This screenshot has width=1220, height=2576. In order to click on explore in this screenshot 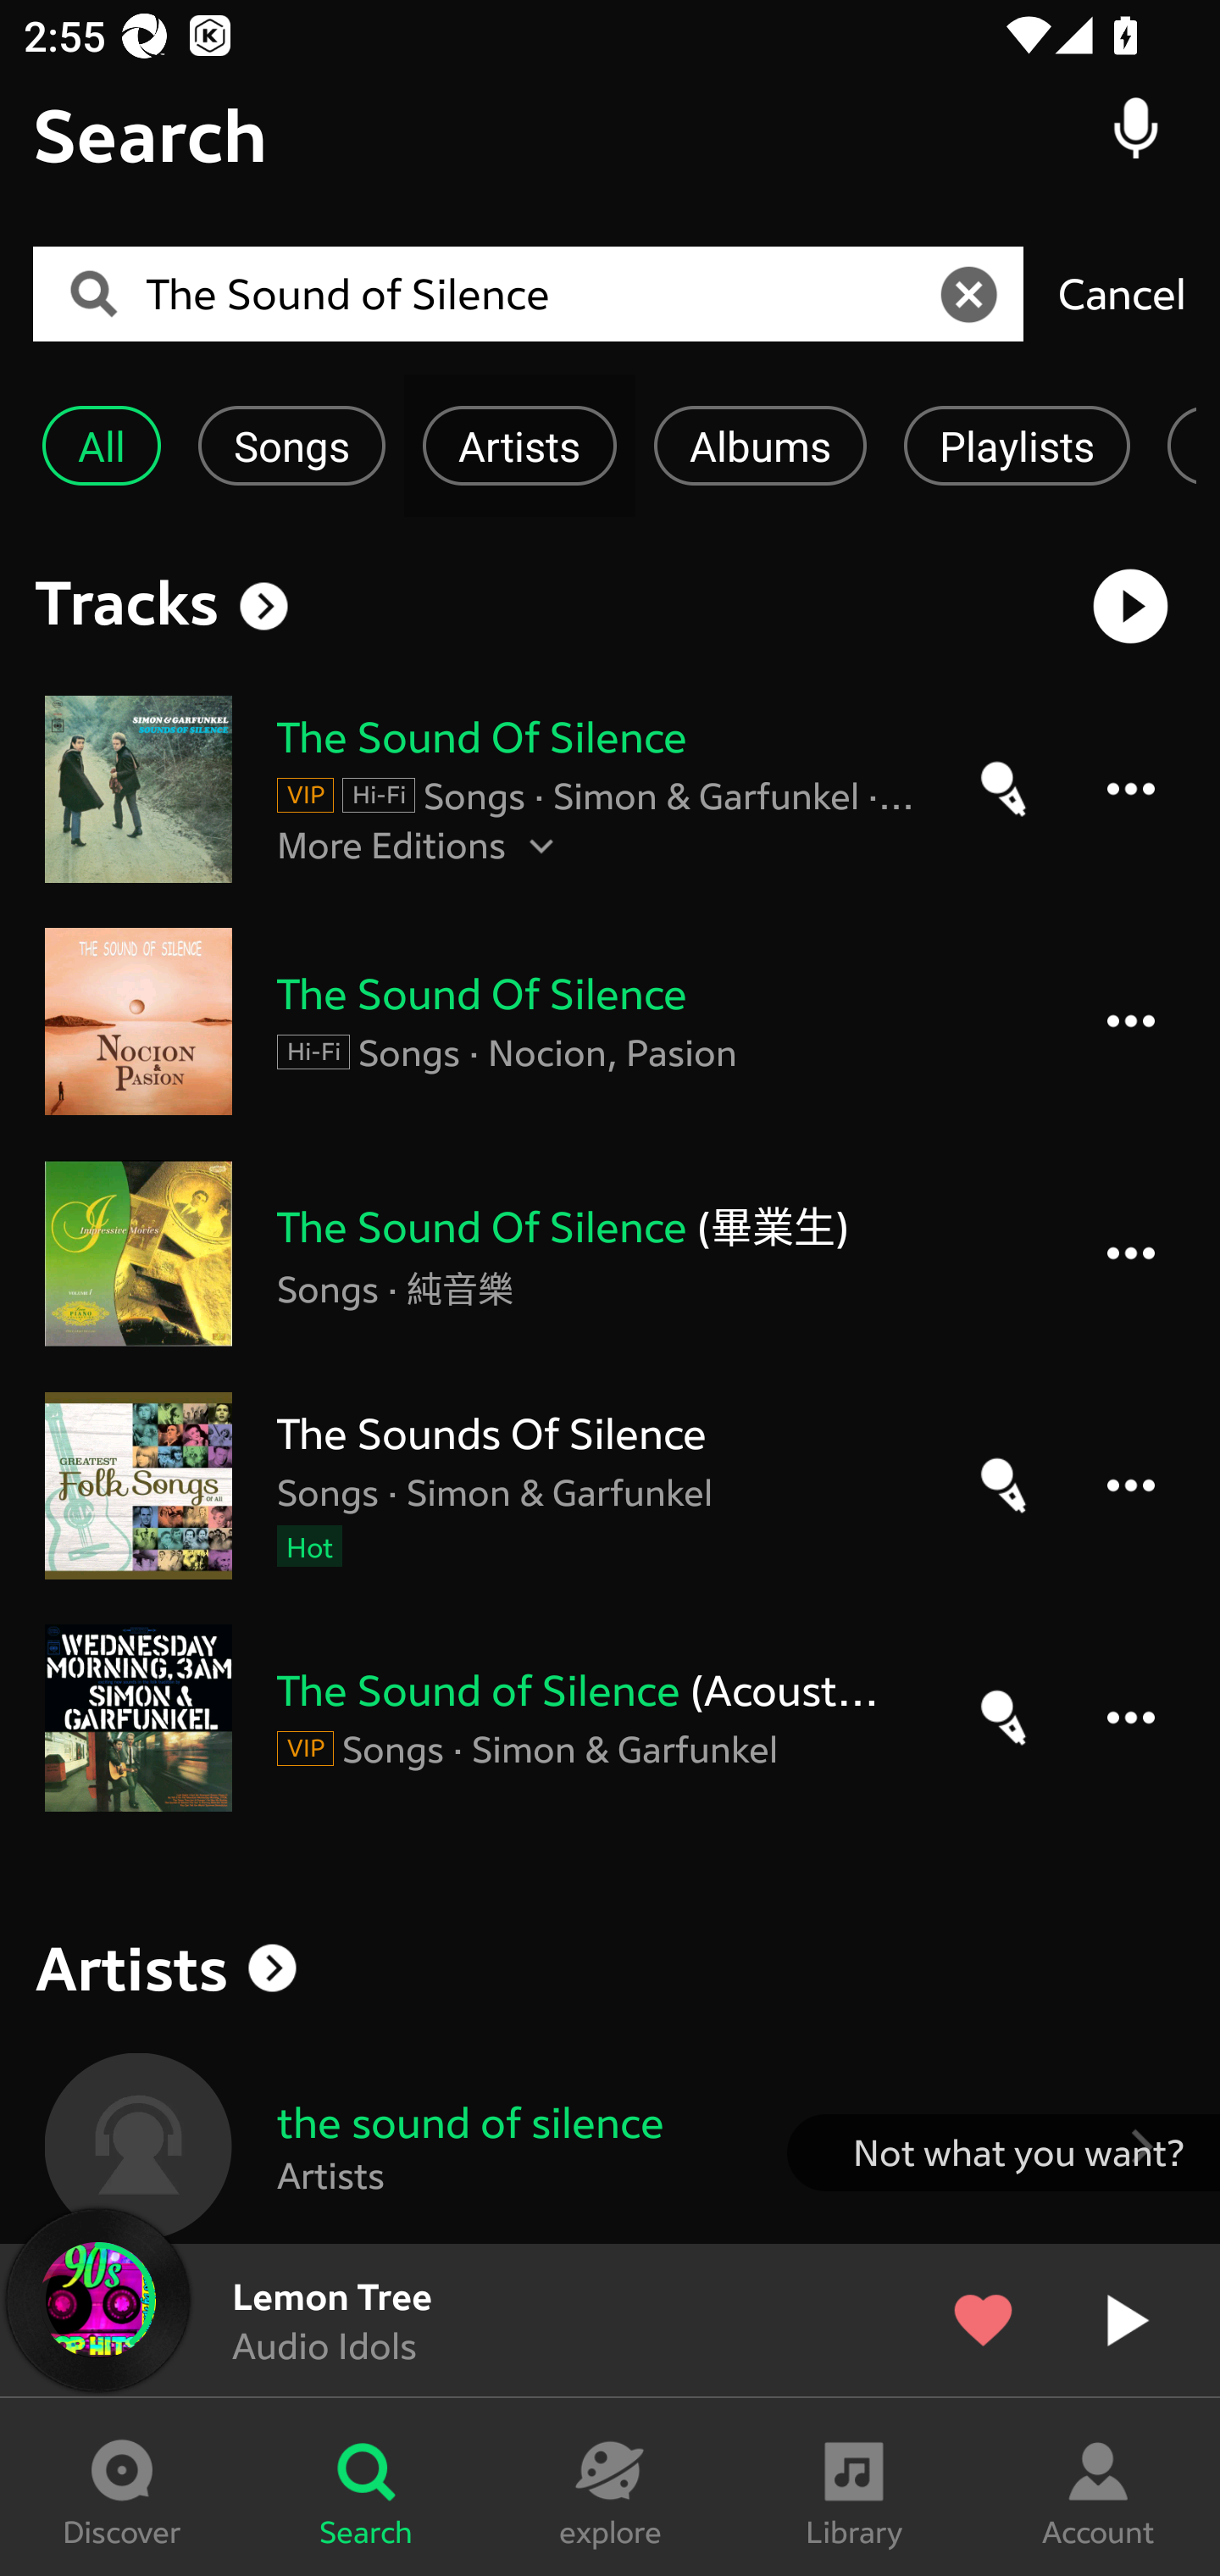, I will do `click(610, 2487)`.